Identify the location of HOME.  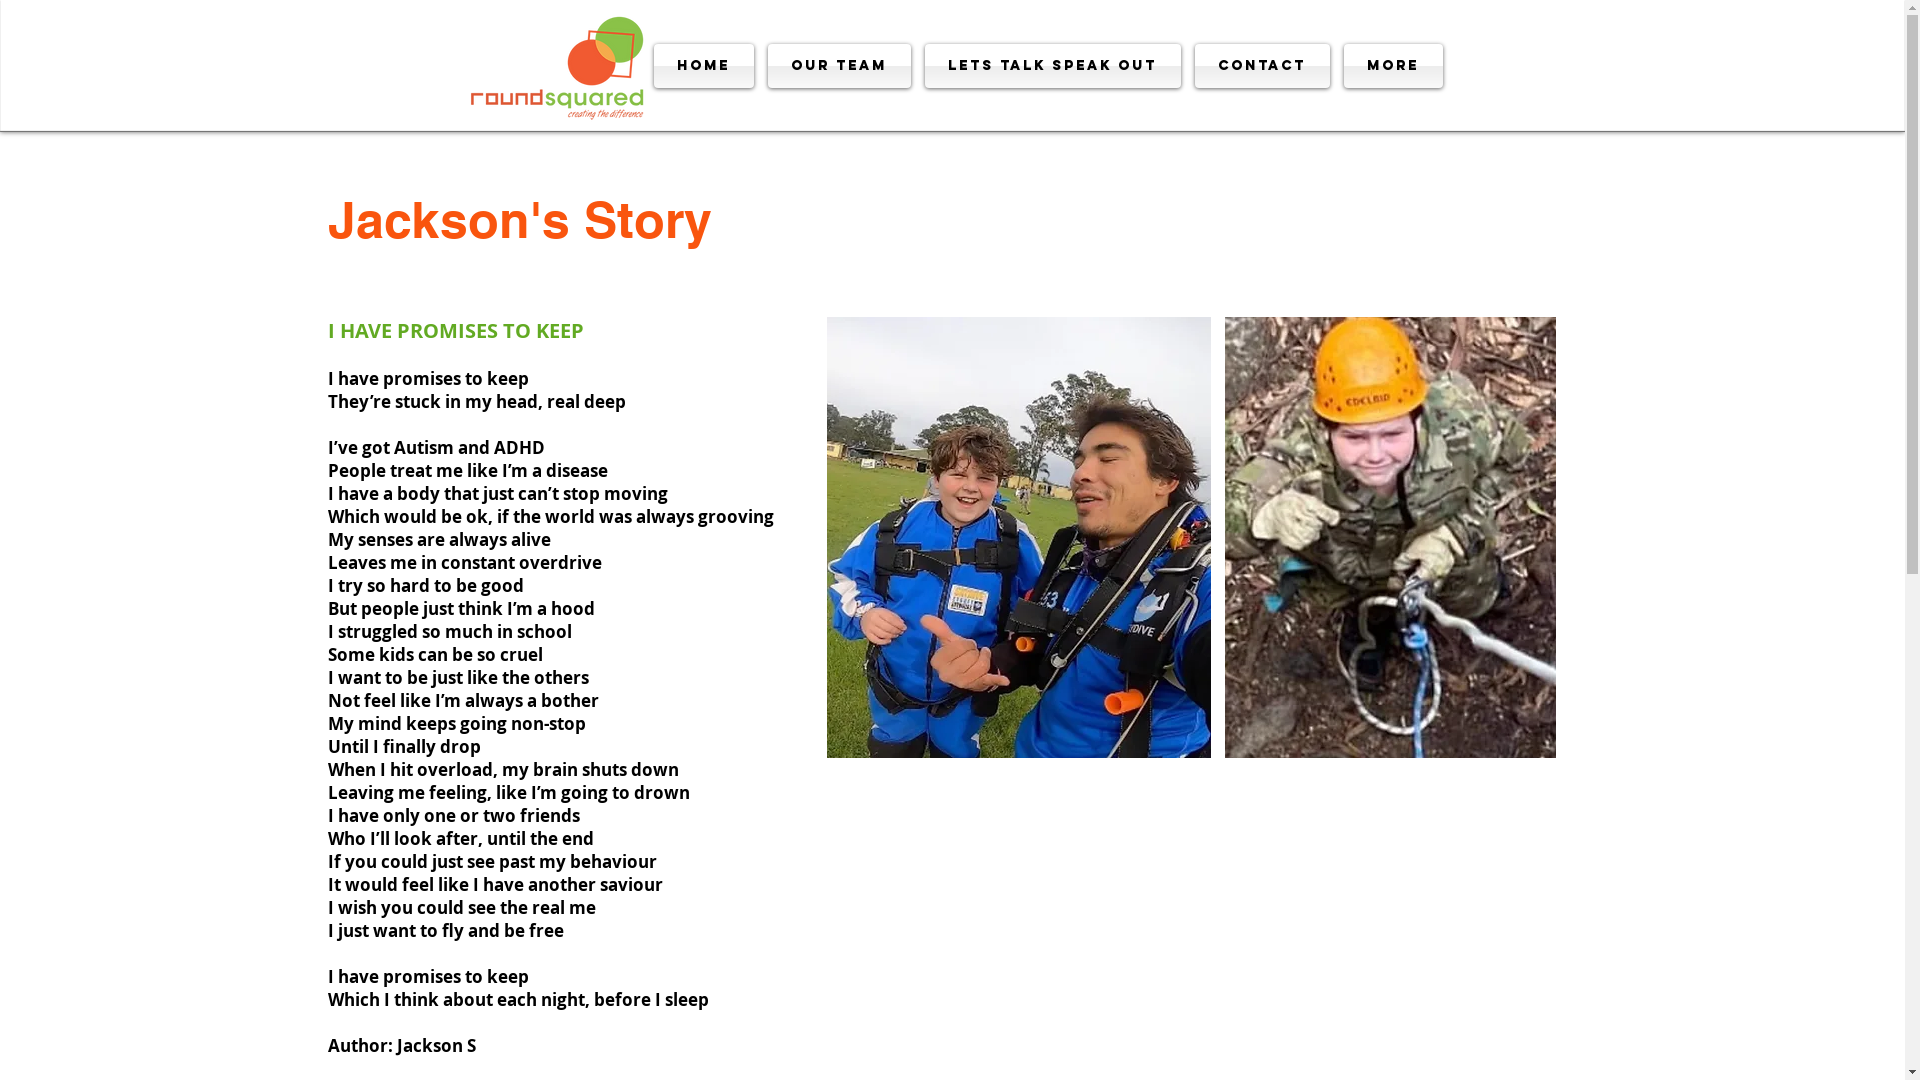
(708, 66).